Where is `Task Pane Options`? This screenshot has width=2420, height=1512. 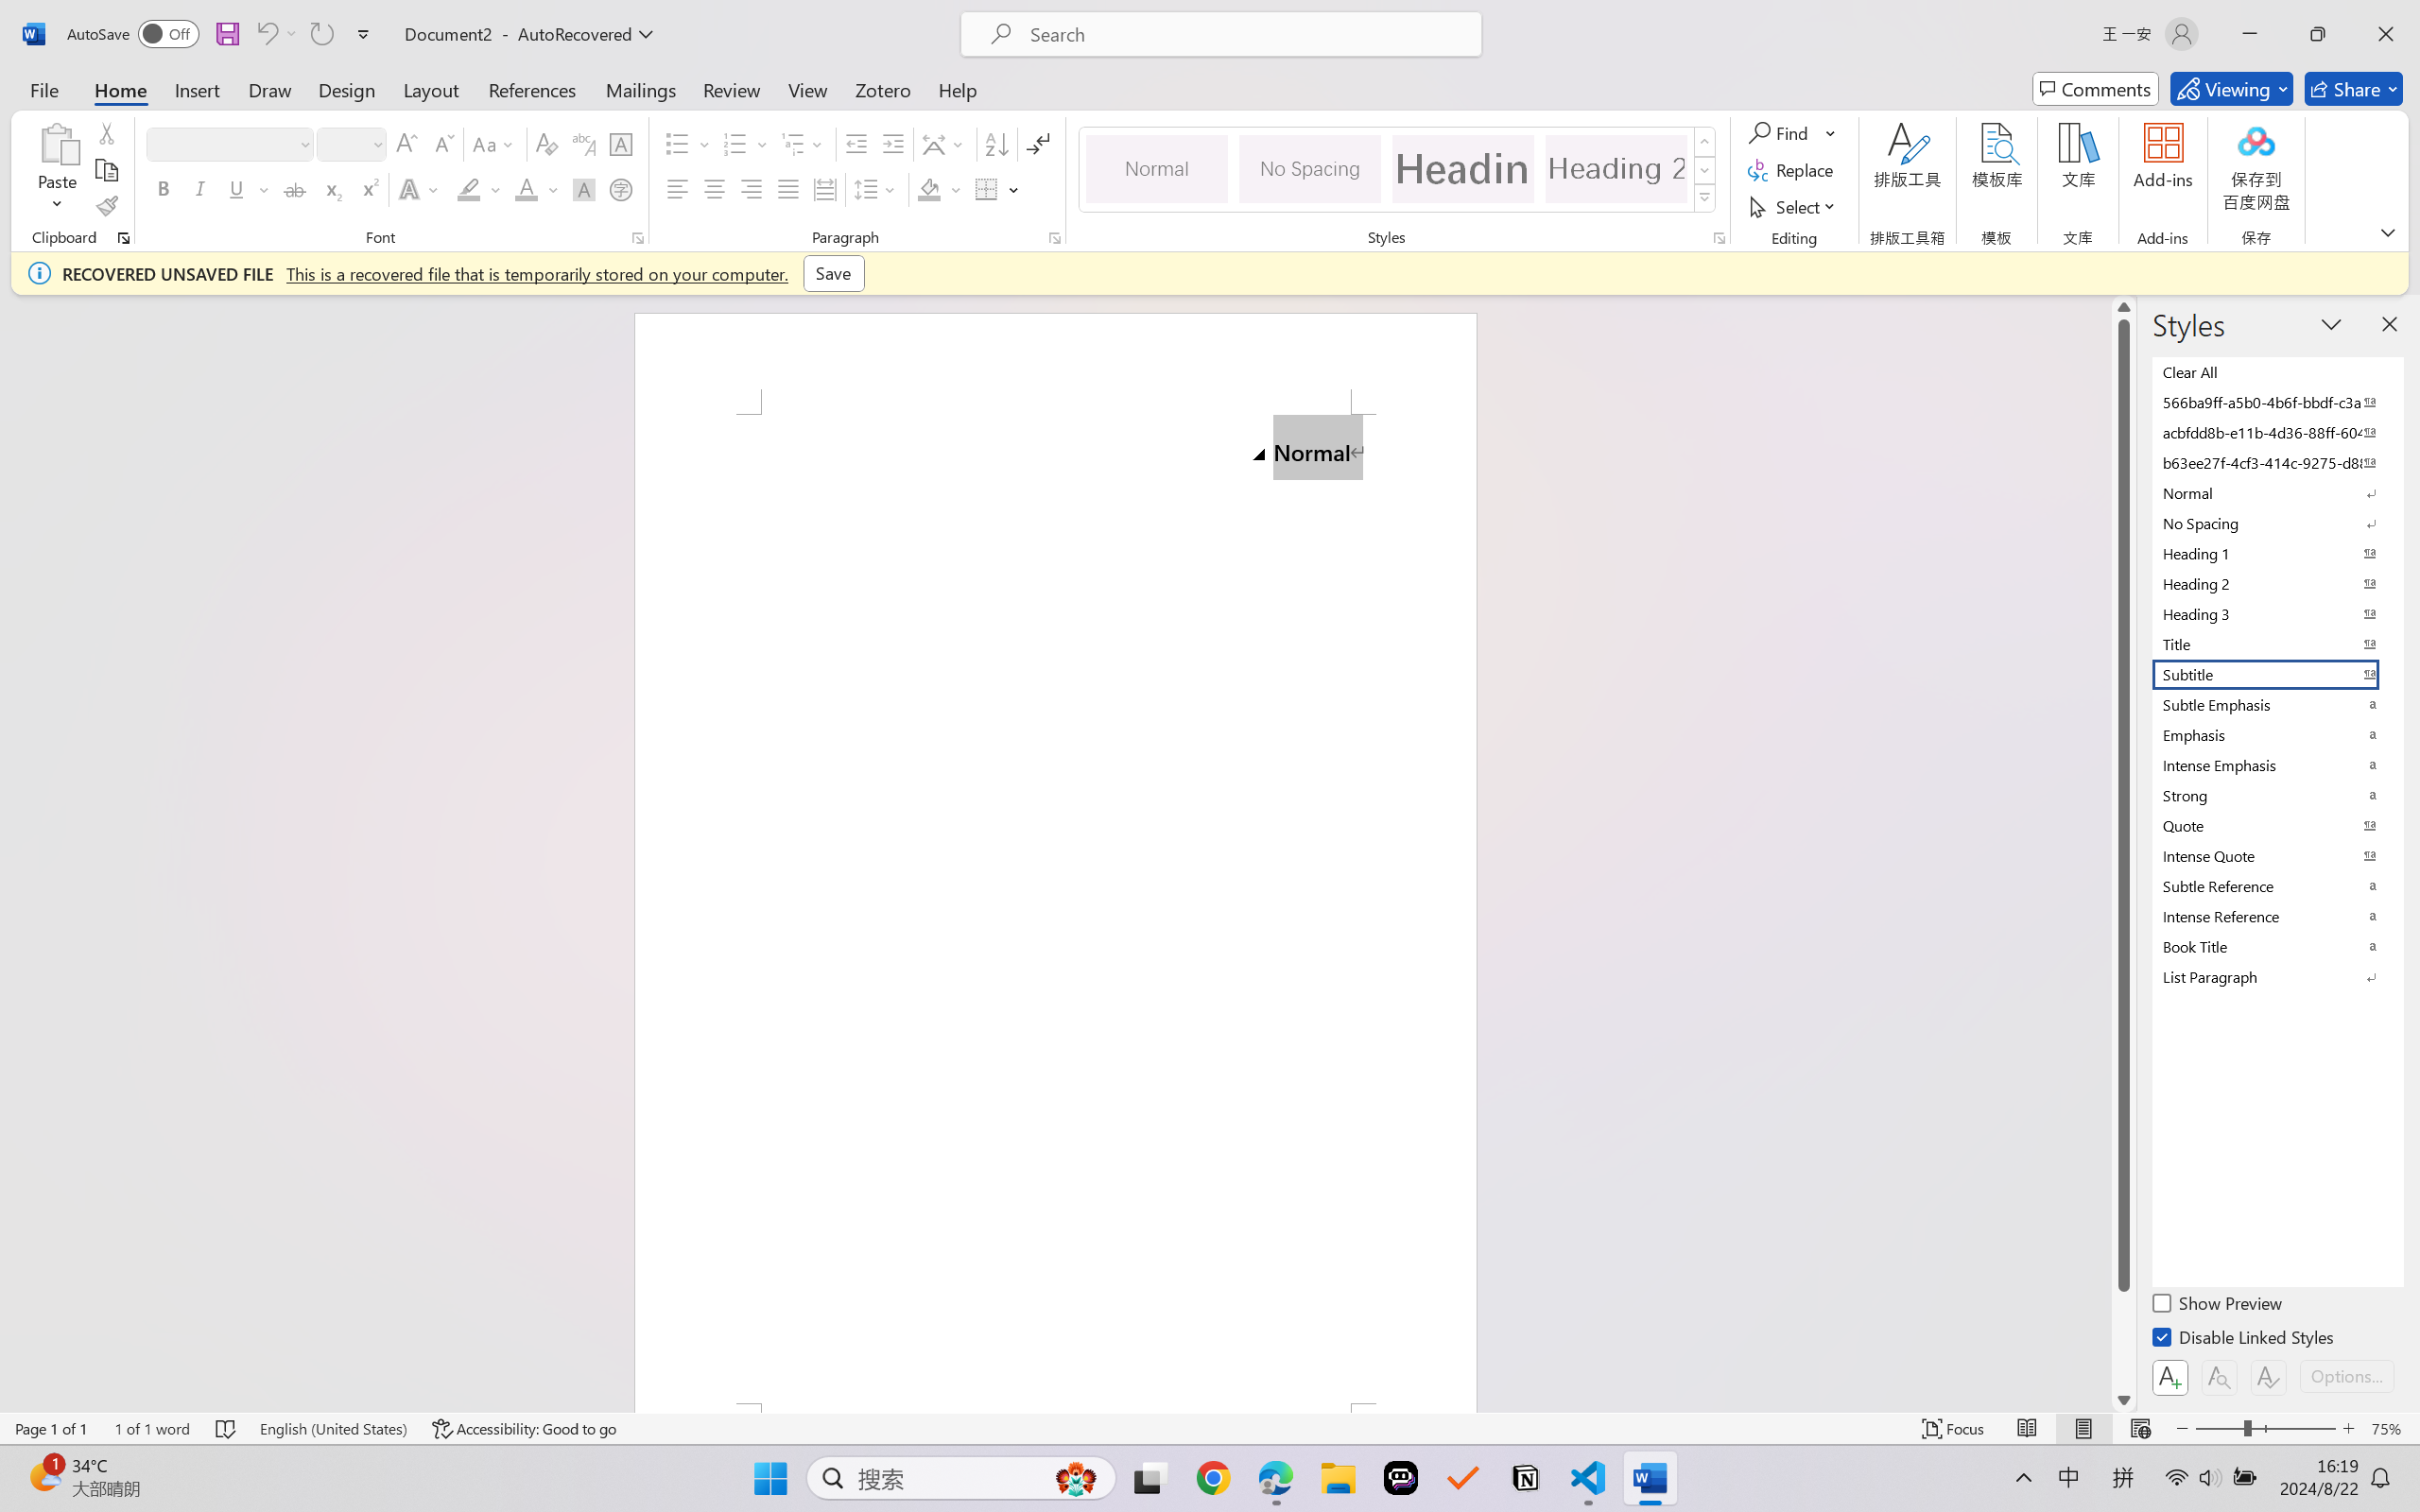 Task Pane Options is located at coordinates (2331, 323).